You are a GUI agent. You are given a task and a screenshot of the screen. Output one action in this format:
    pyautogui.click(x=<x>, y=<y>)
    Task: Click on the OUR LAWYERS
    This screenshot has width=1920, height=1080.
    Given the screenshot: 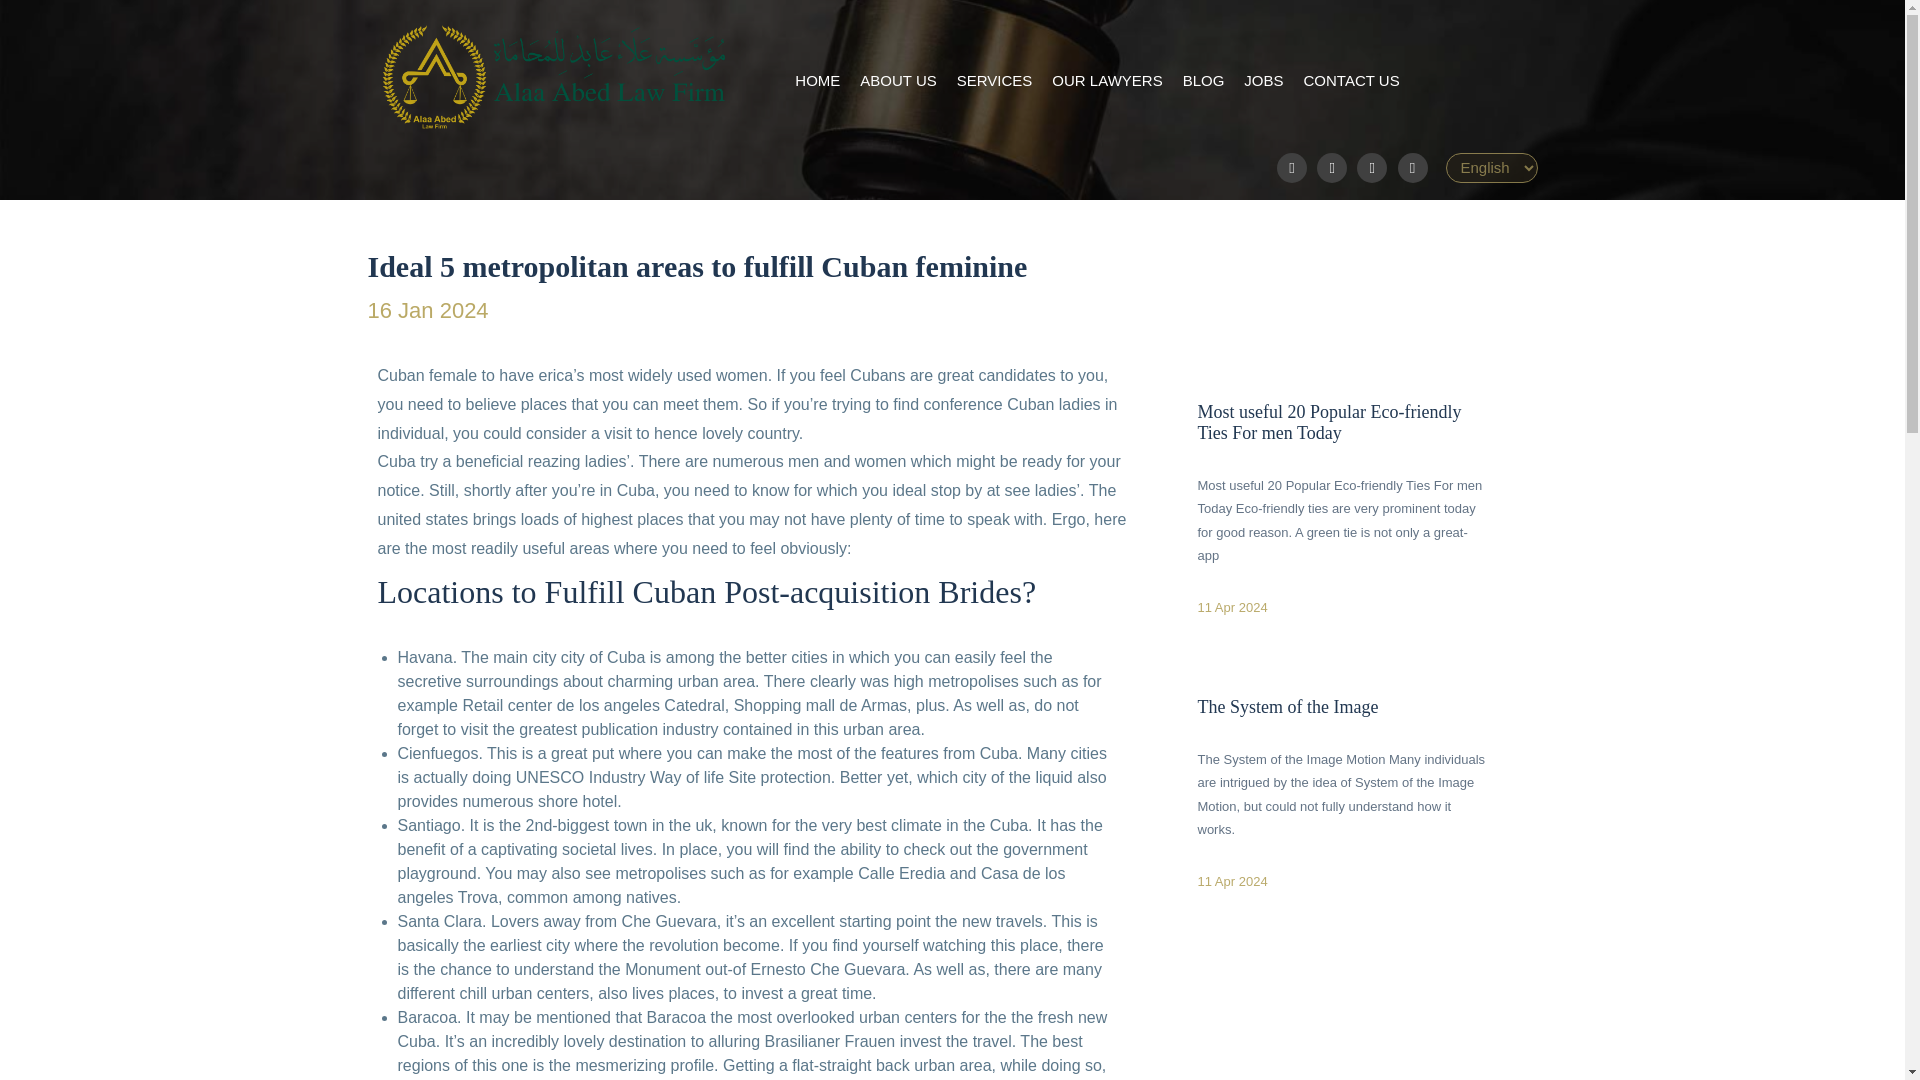 What is the action you would take?
    pyautogui.click(x=1106, y=81)
    